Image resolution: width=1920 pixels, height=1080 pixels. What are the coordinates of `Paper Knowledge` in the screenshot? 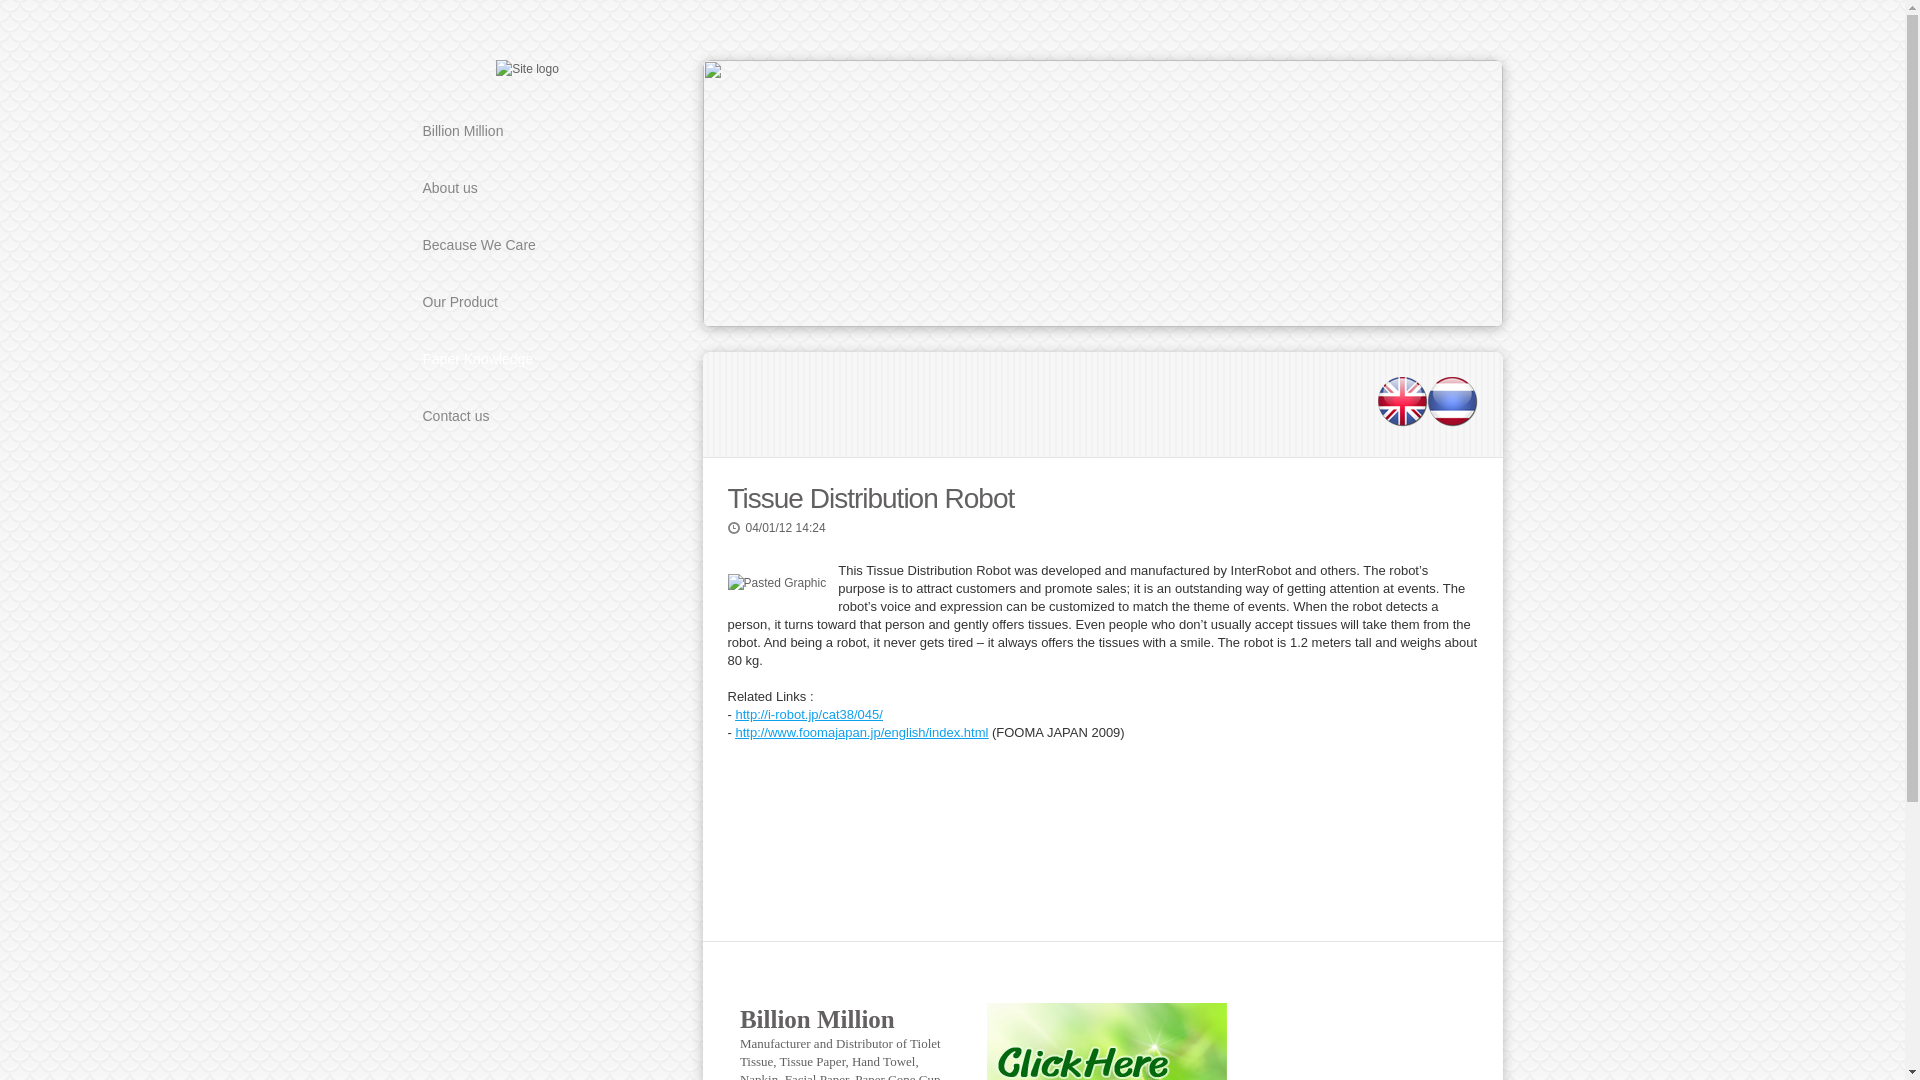 It's located at (526, 358).